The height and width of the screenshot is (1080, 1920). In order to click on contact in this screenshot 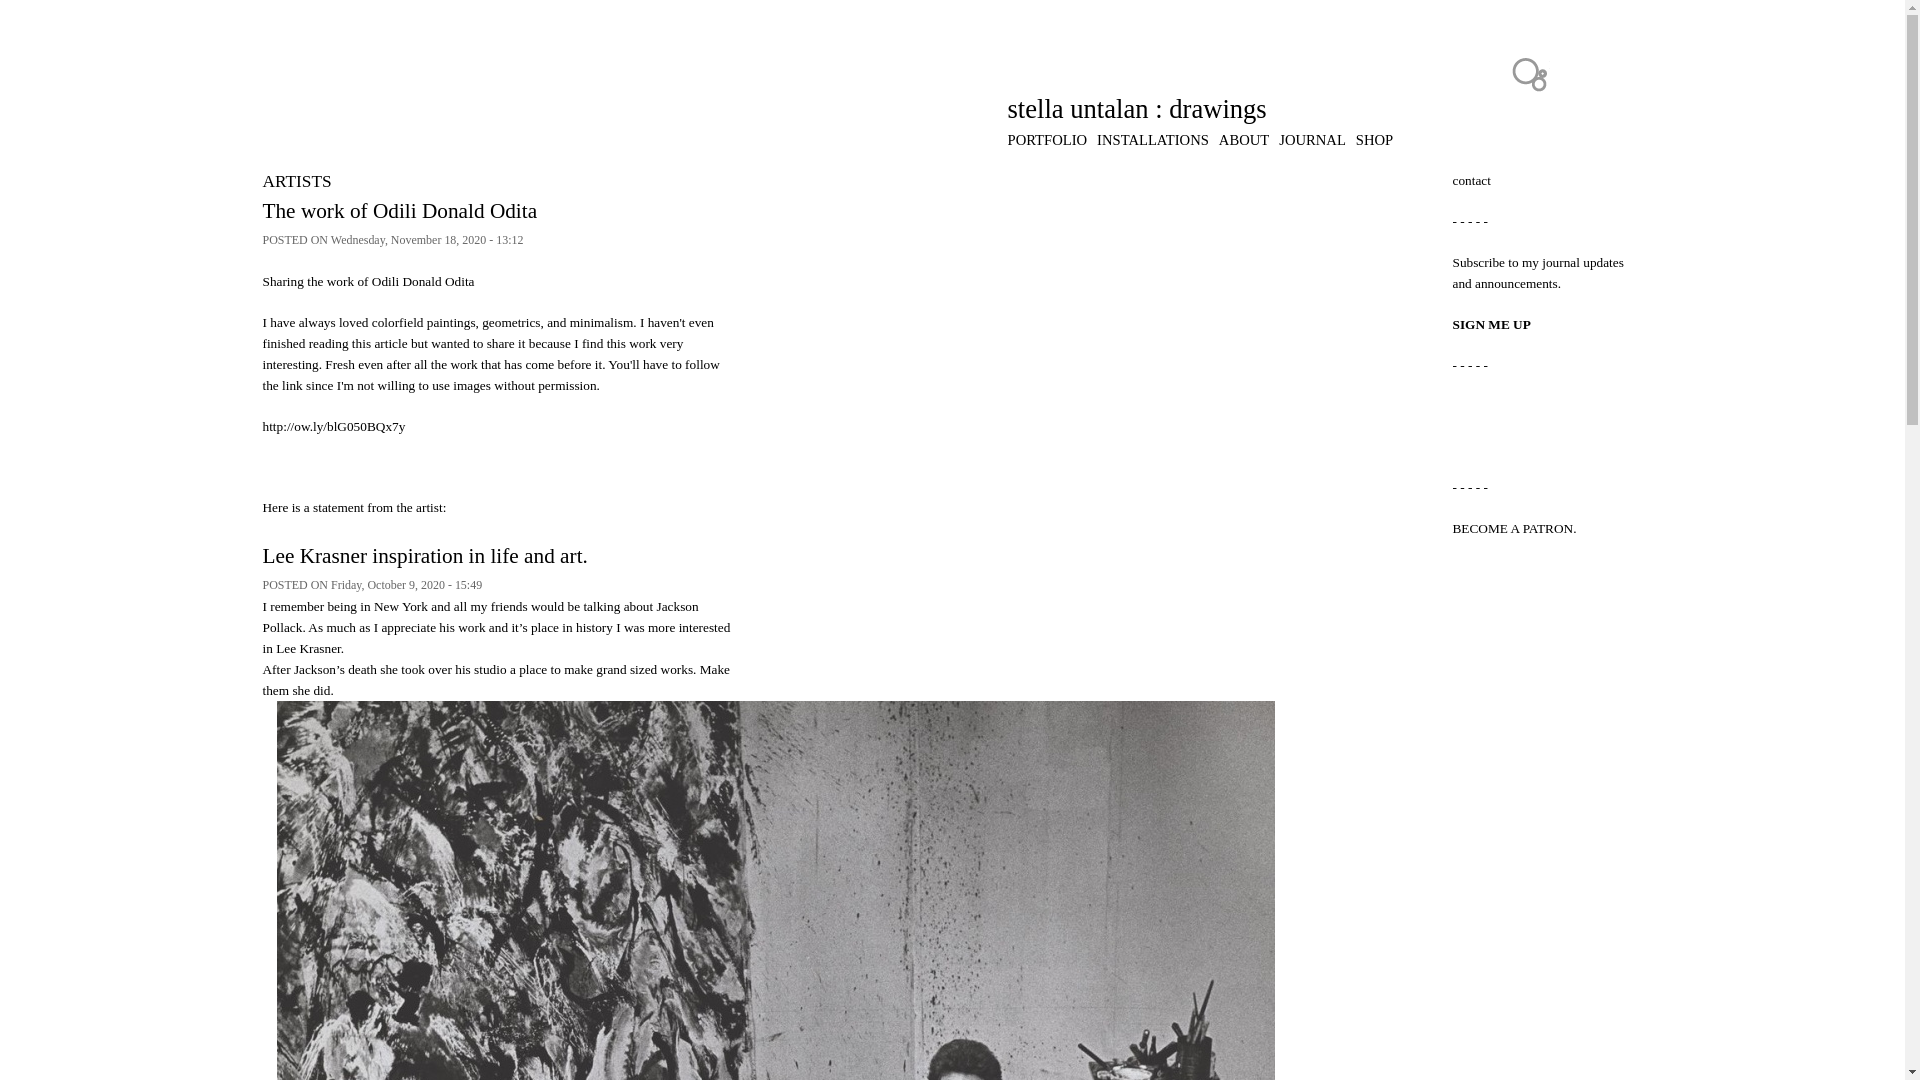, I will do `click(1470, 180)`.